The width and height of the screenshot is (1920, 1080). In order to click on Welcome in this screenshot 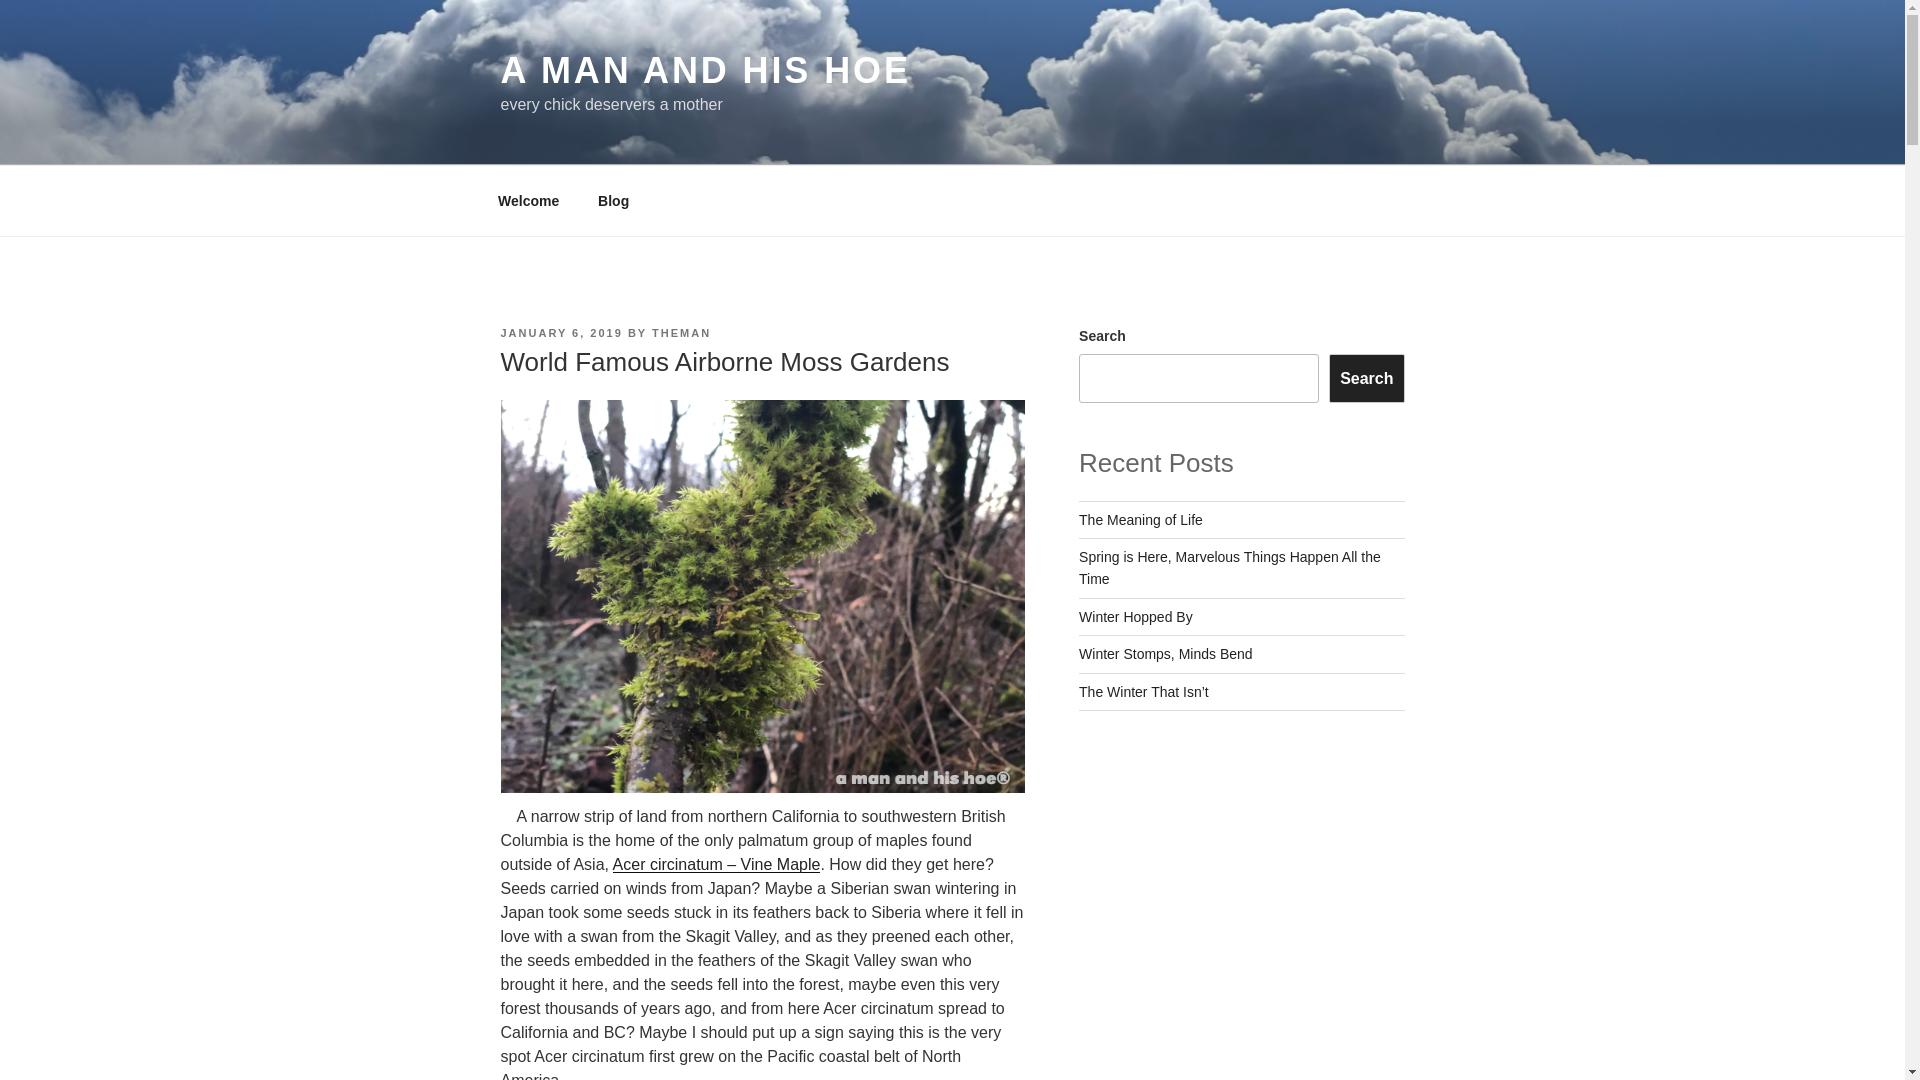, I will do `click(528, 200)`.